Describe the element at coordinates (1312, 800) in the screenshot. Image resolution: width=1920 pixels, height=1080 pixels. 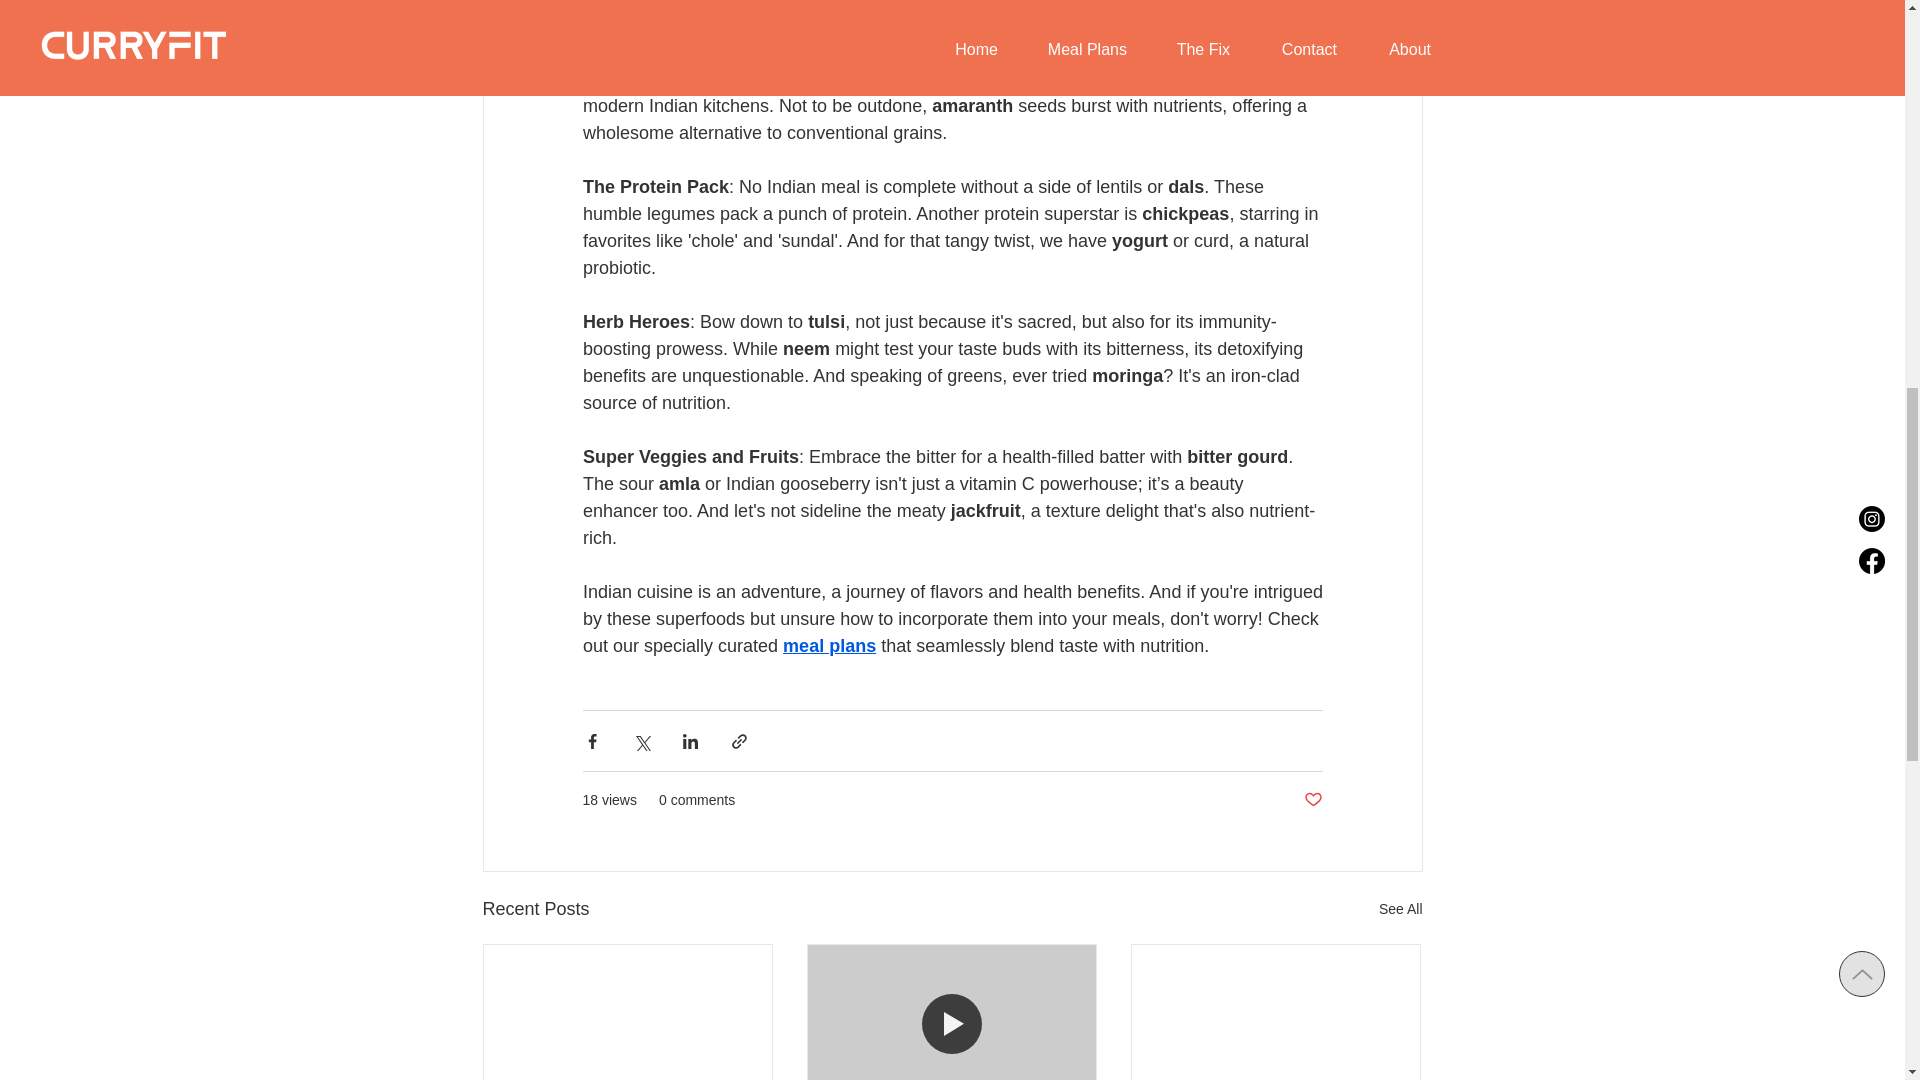
I see `Post not marked as liked` at that location.